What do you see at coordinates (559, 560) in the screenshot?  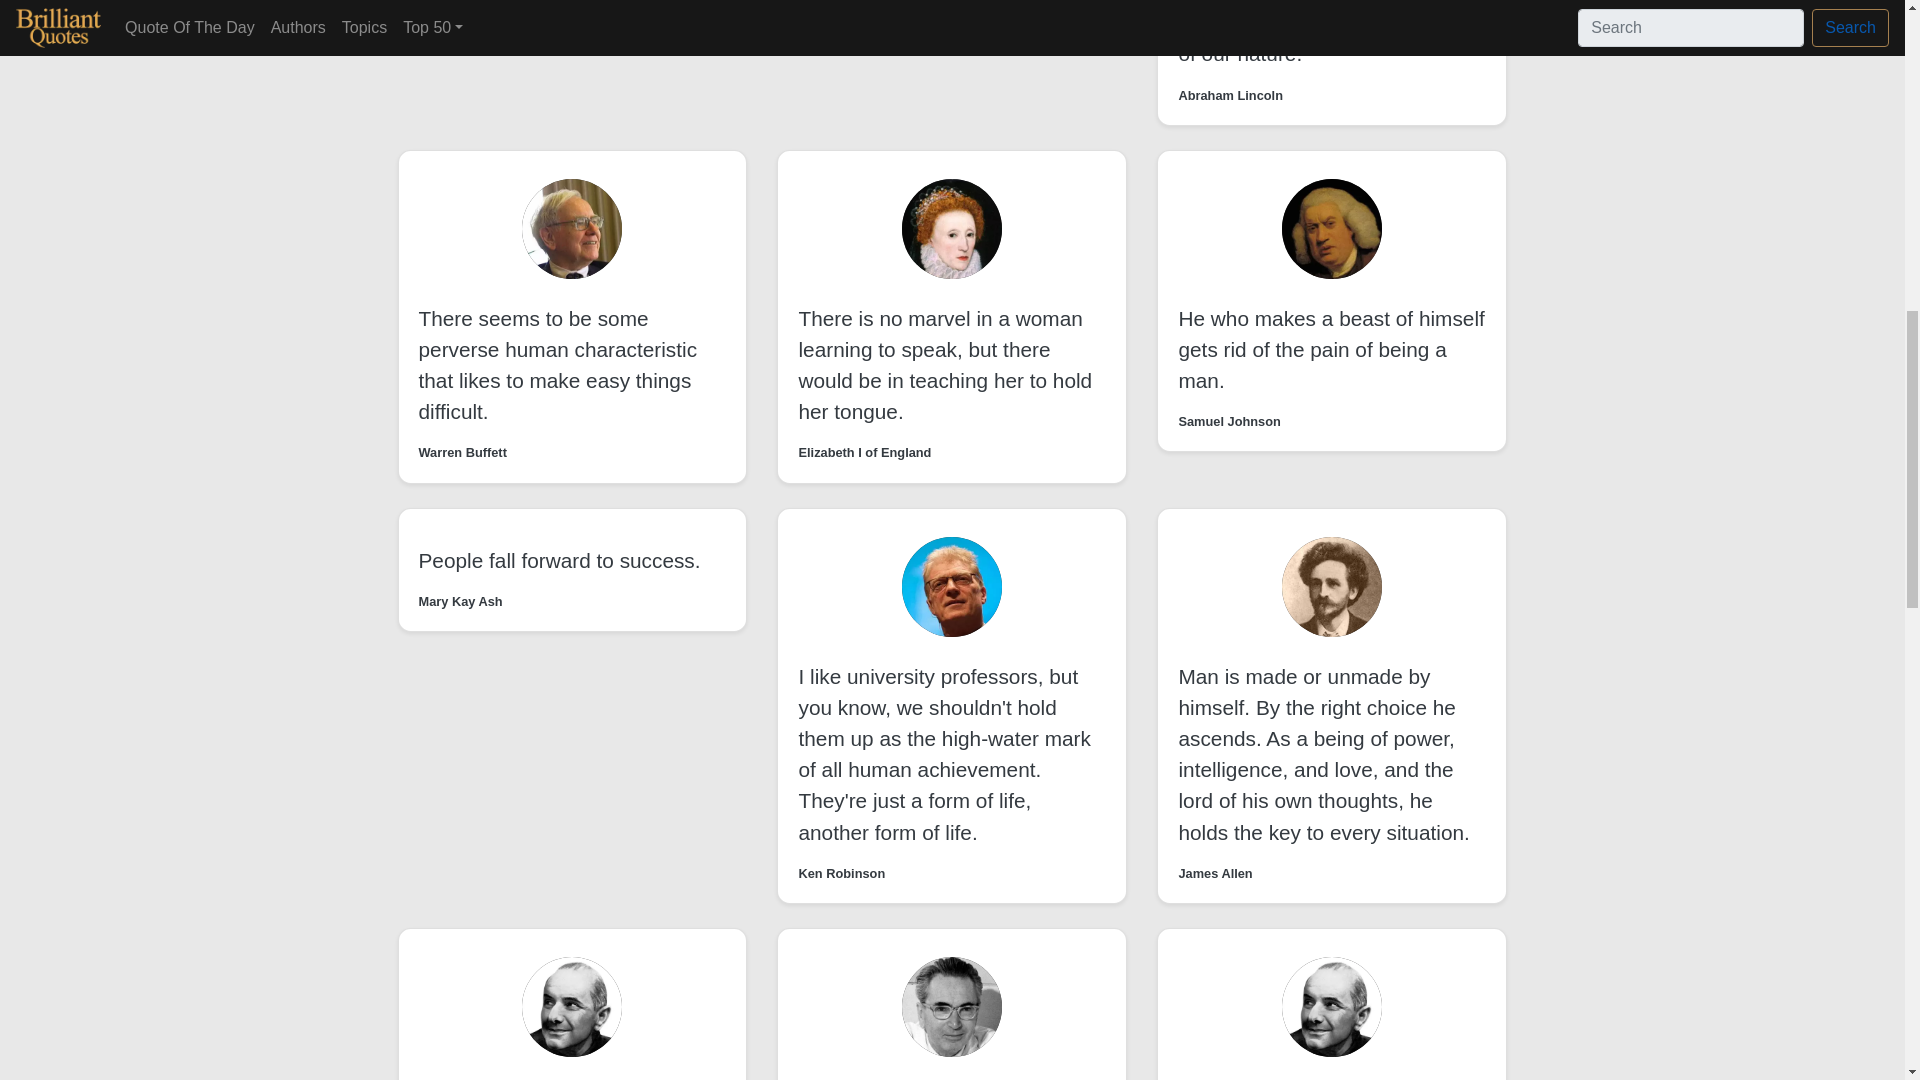 I see `People fall forward to success.` at bounding box center [559, 560].